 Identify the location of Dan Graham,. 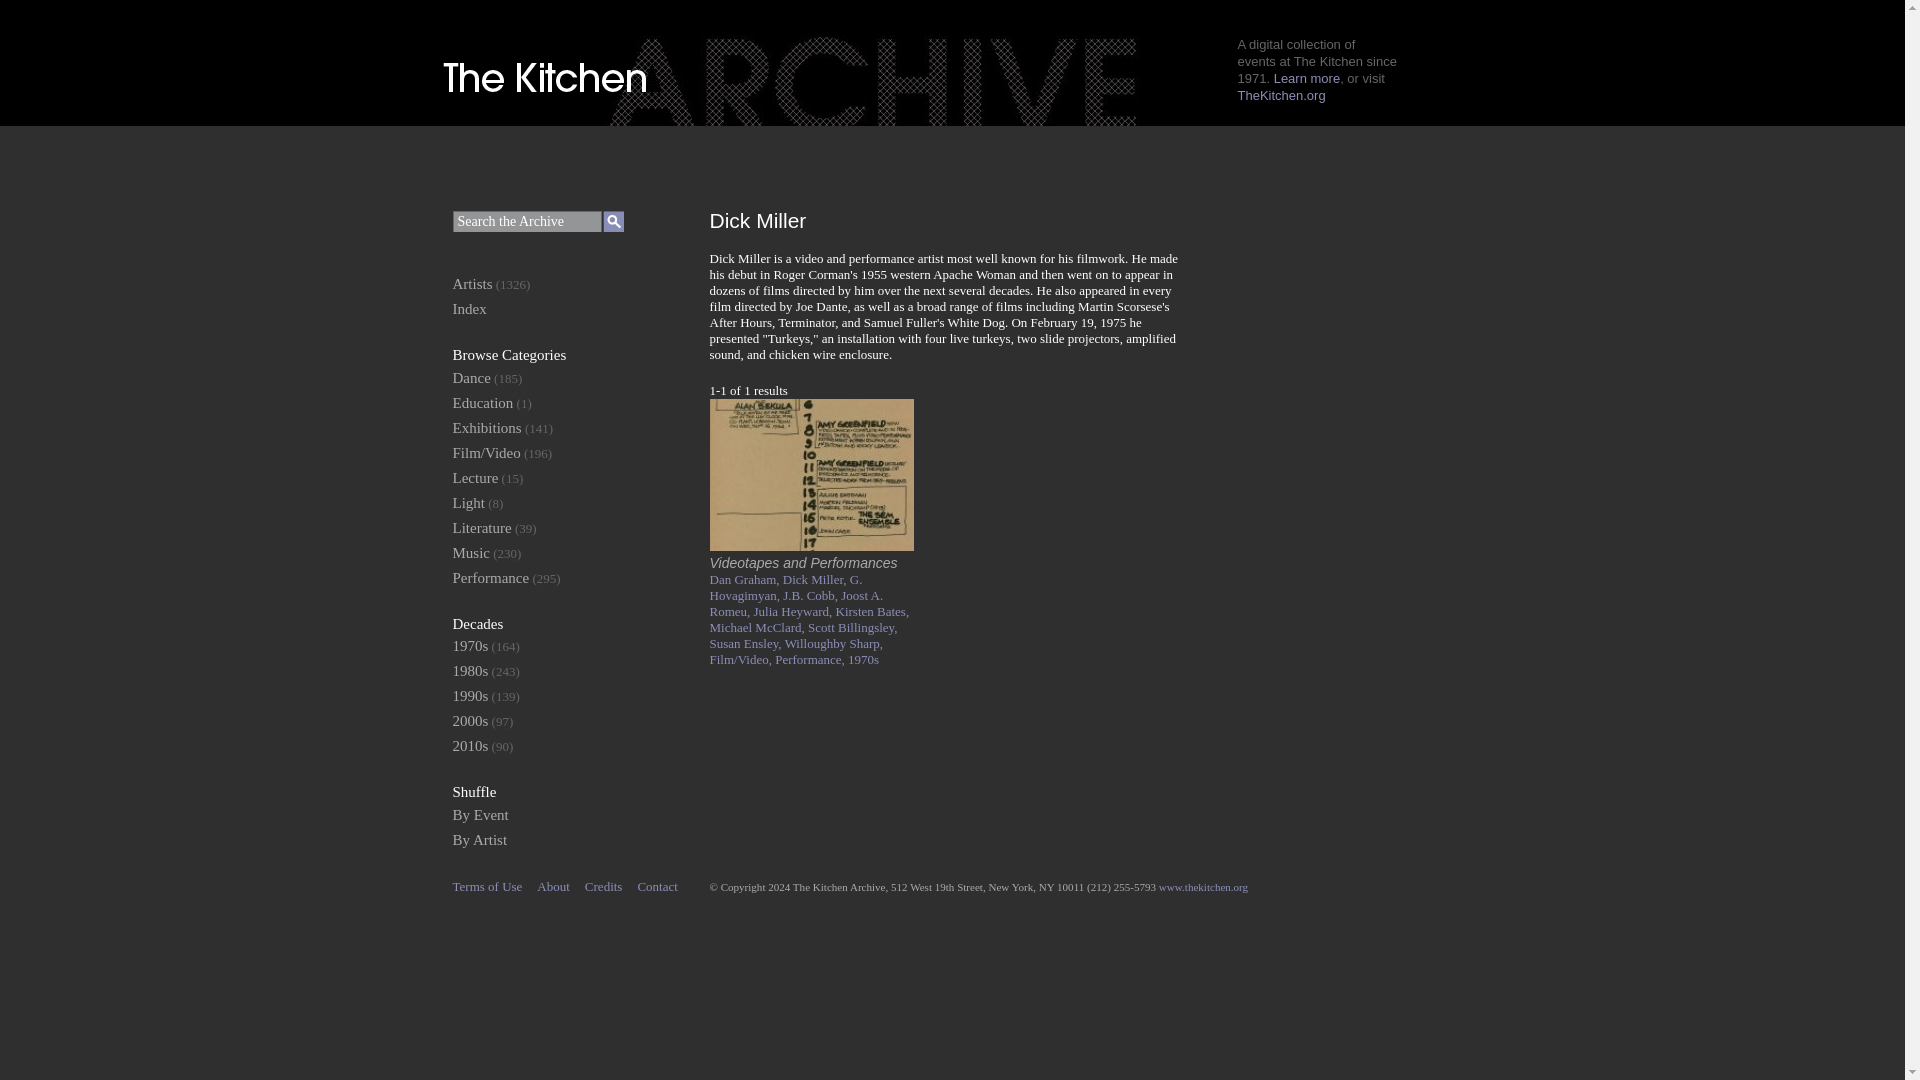
(746, 580).